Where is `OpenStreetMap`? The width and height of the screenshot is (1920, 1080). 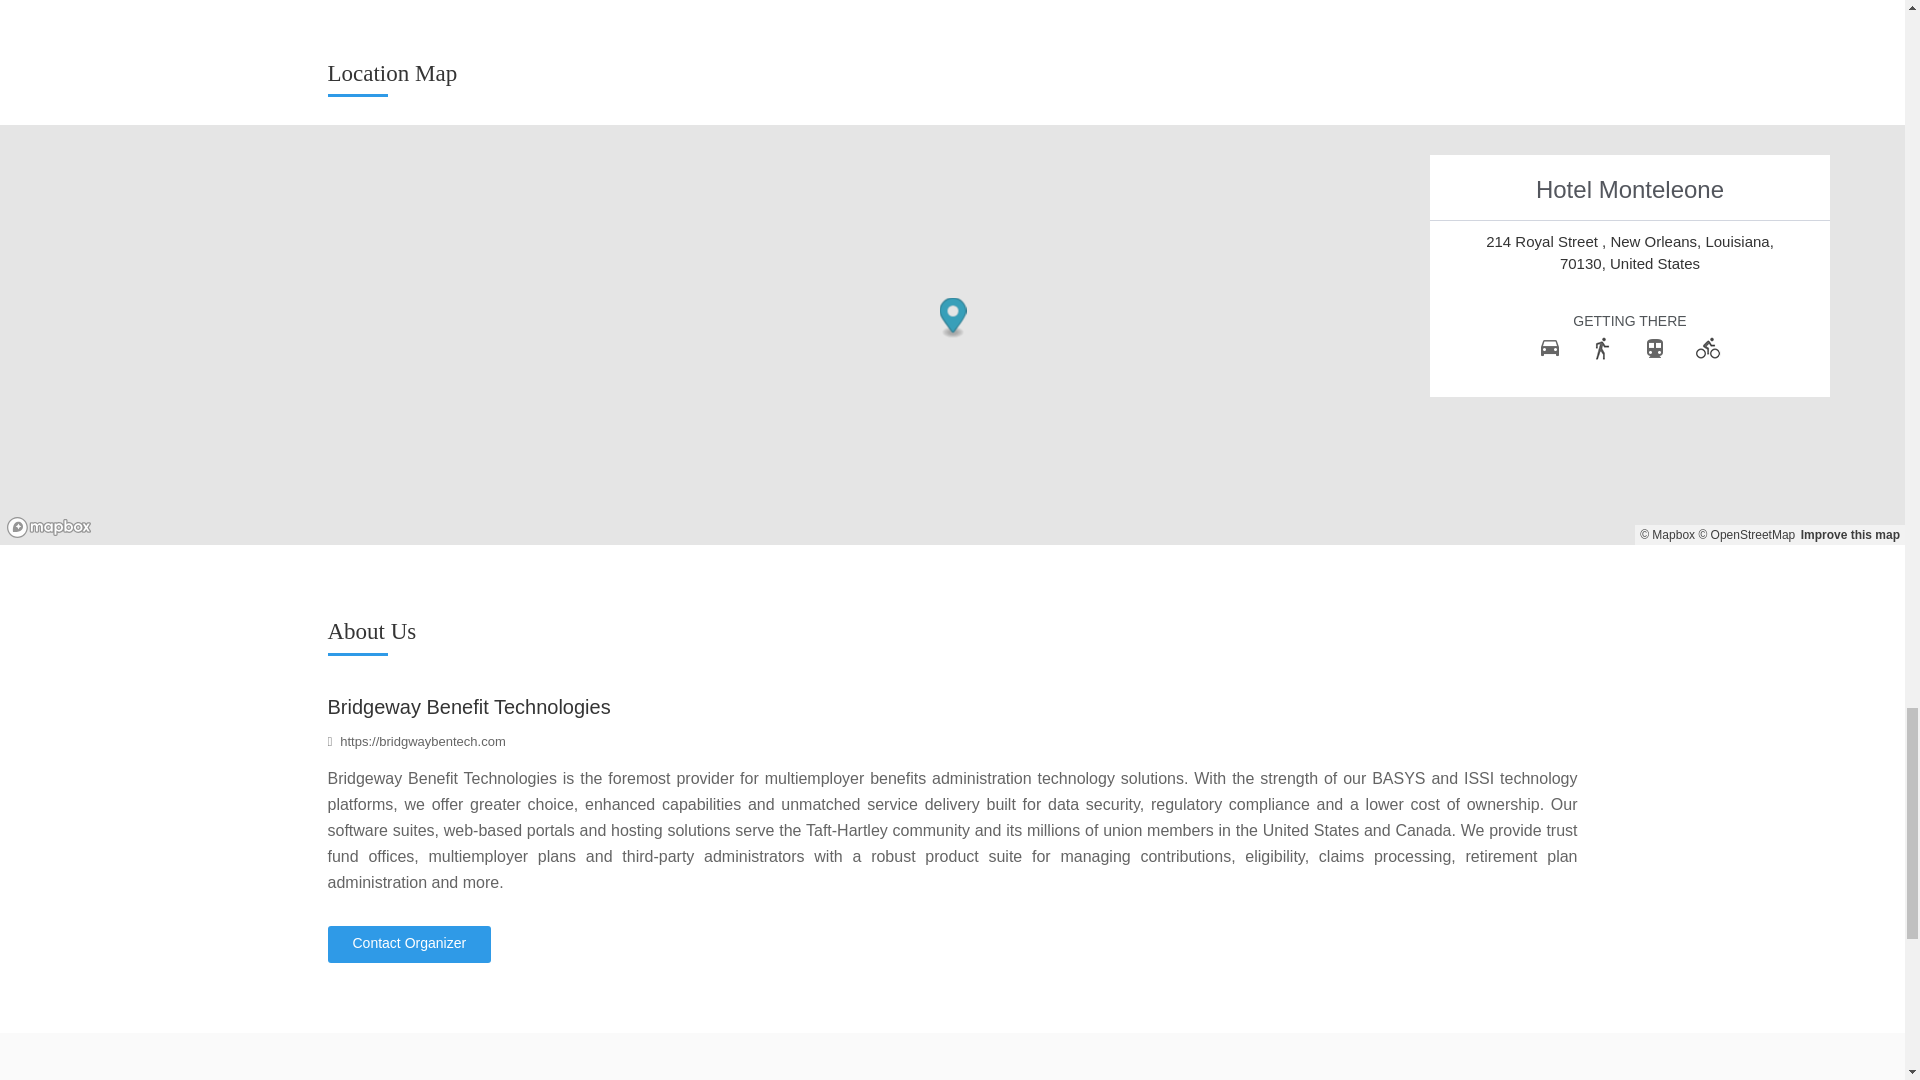 OpenStreetMap is located at coordinates (1746, 535).